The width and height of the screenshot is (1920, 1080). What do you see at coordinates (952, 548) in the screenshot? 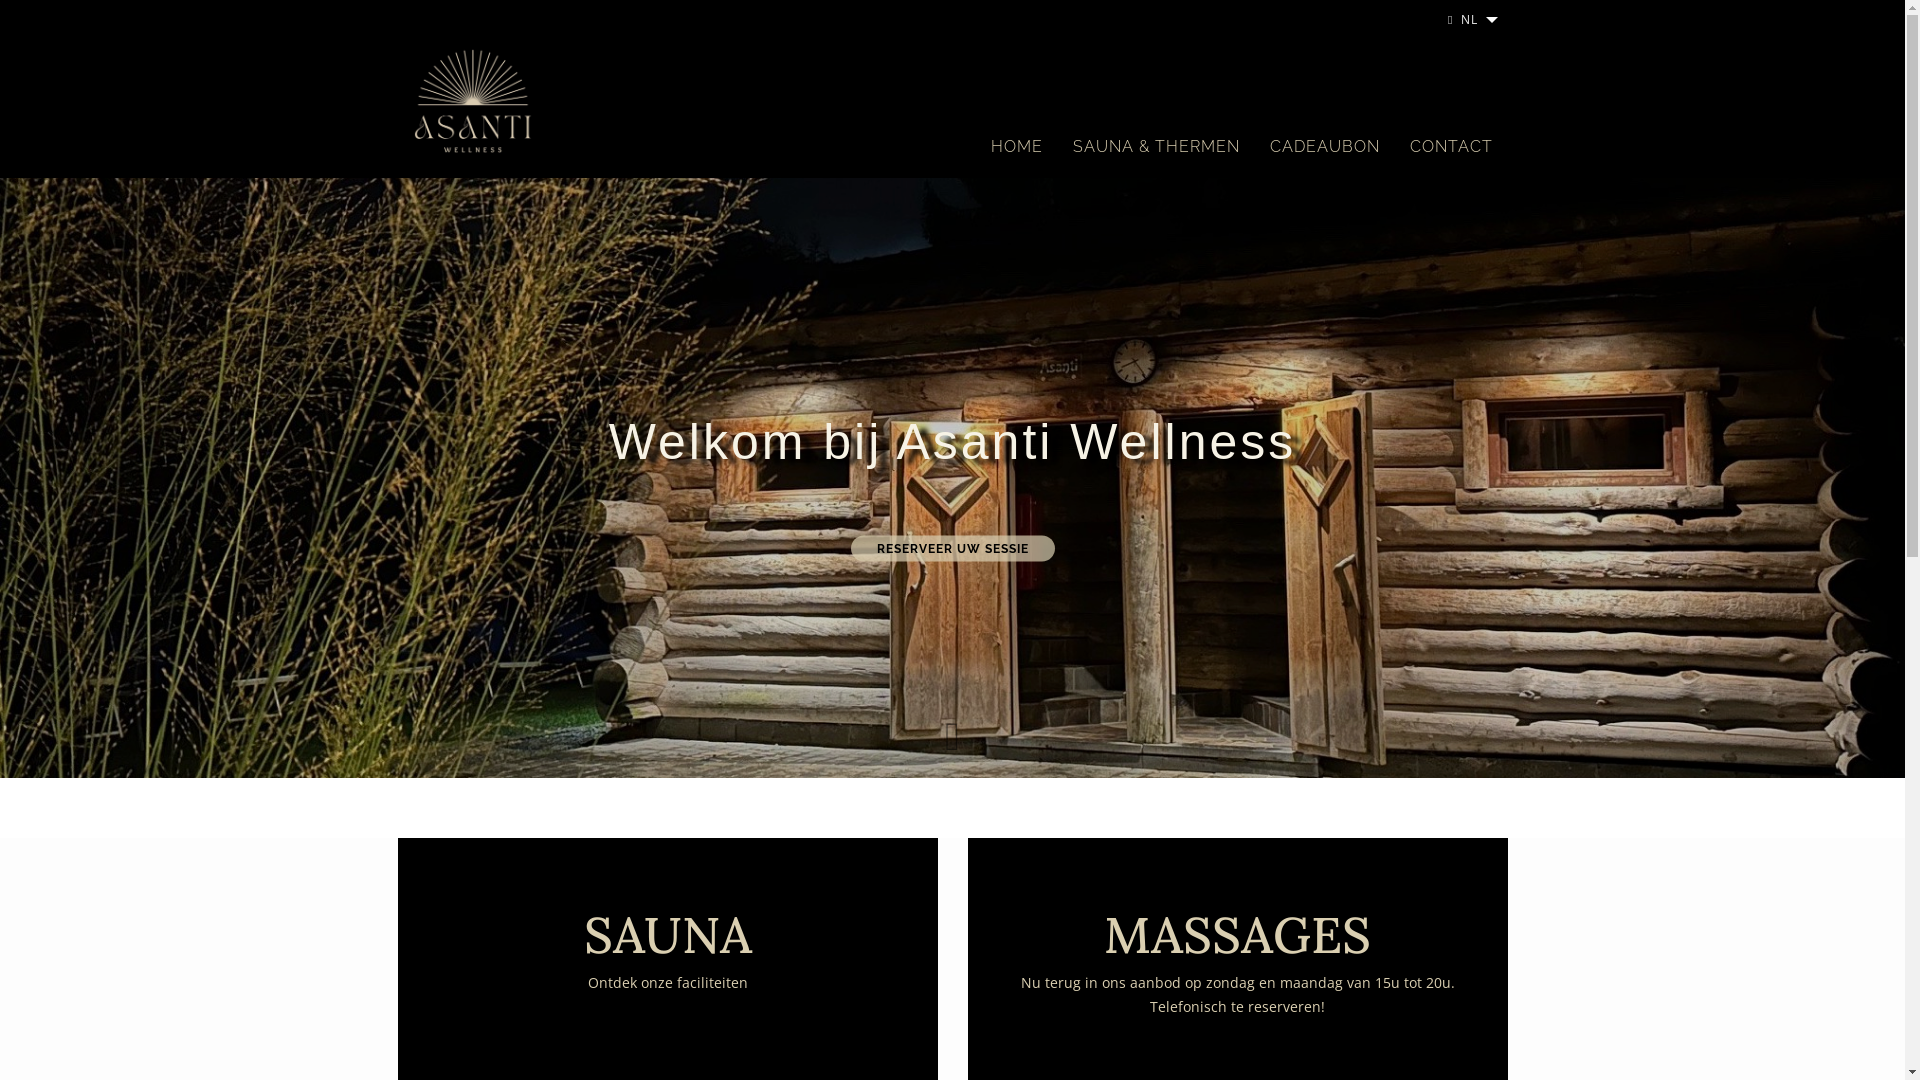
I see `RESERVEER UW SESSIE` at bounding box center [952, 548].